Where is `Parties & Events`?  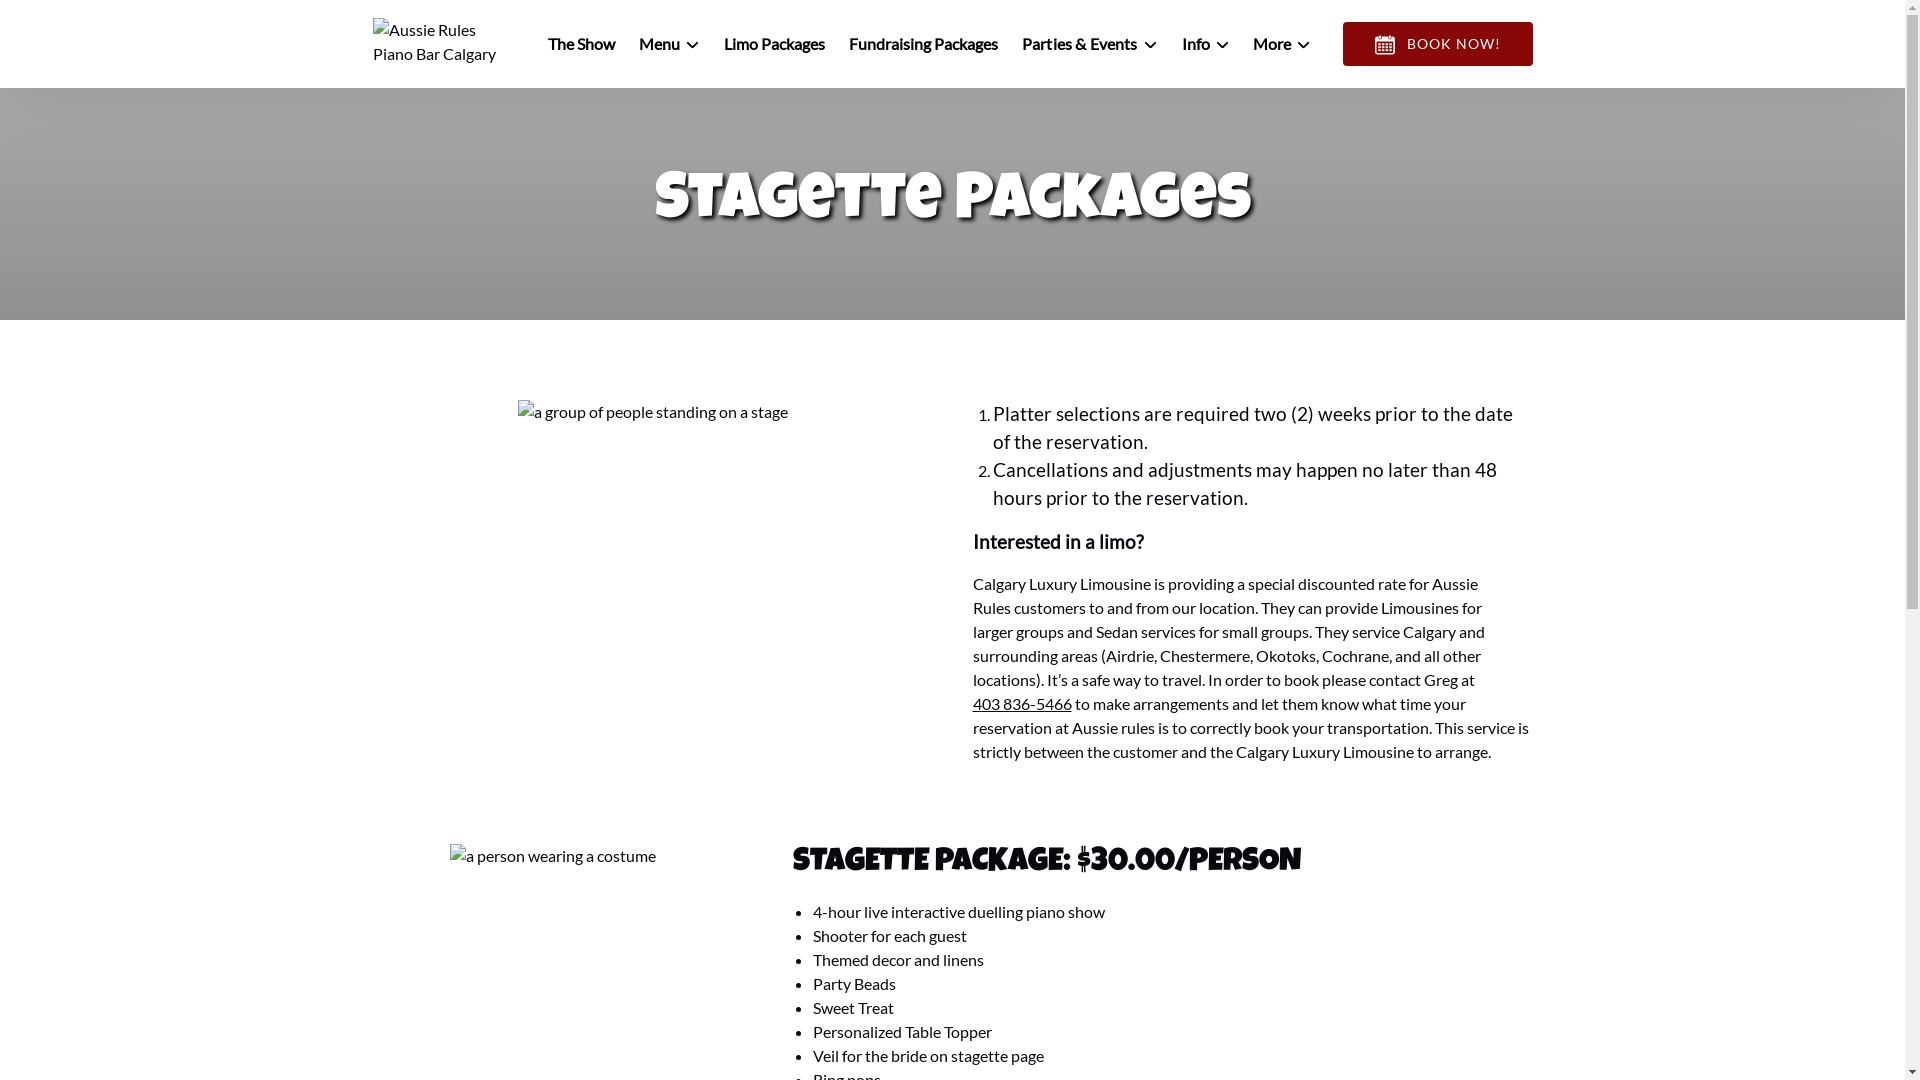
Parties & Events is located at coordinates (1090, 44).